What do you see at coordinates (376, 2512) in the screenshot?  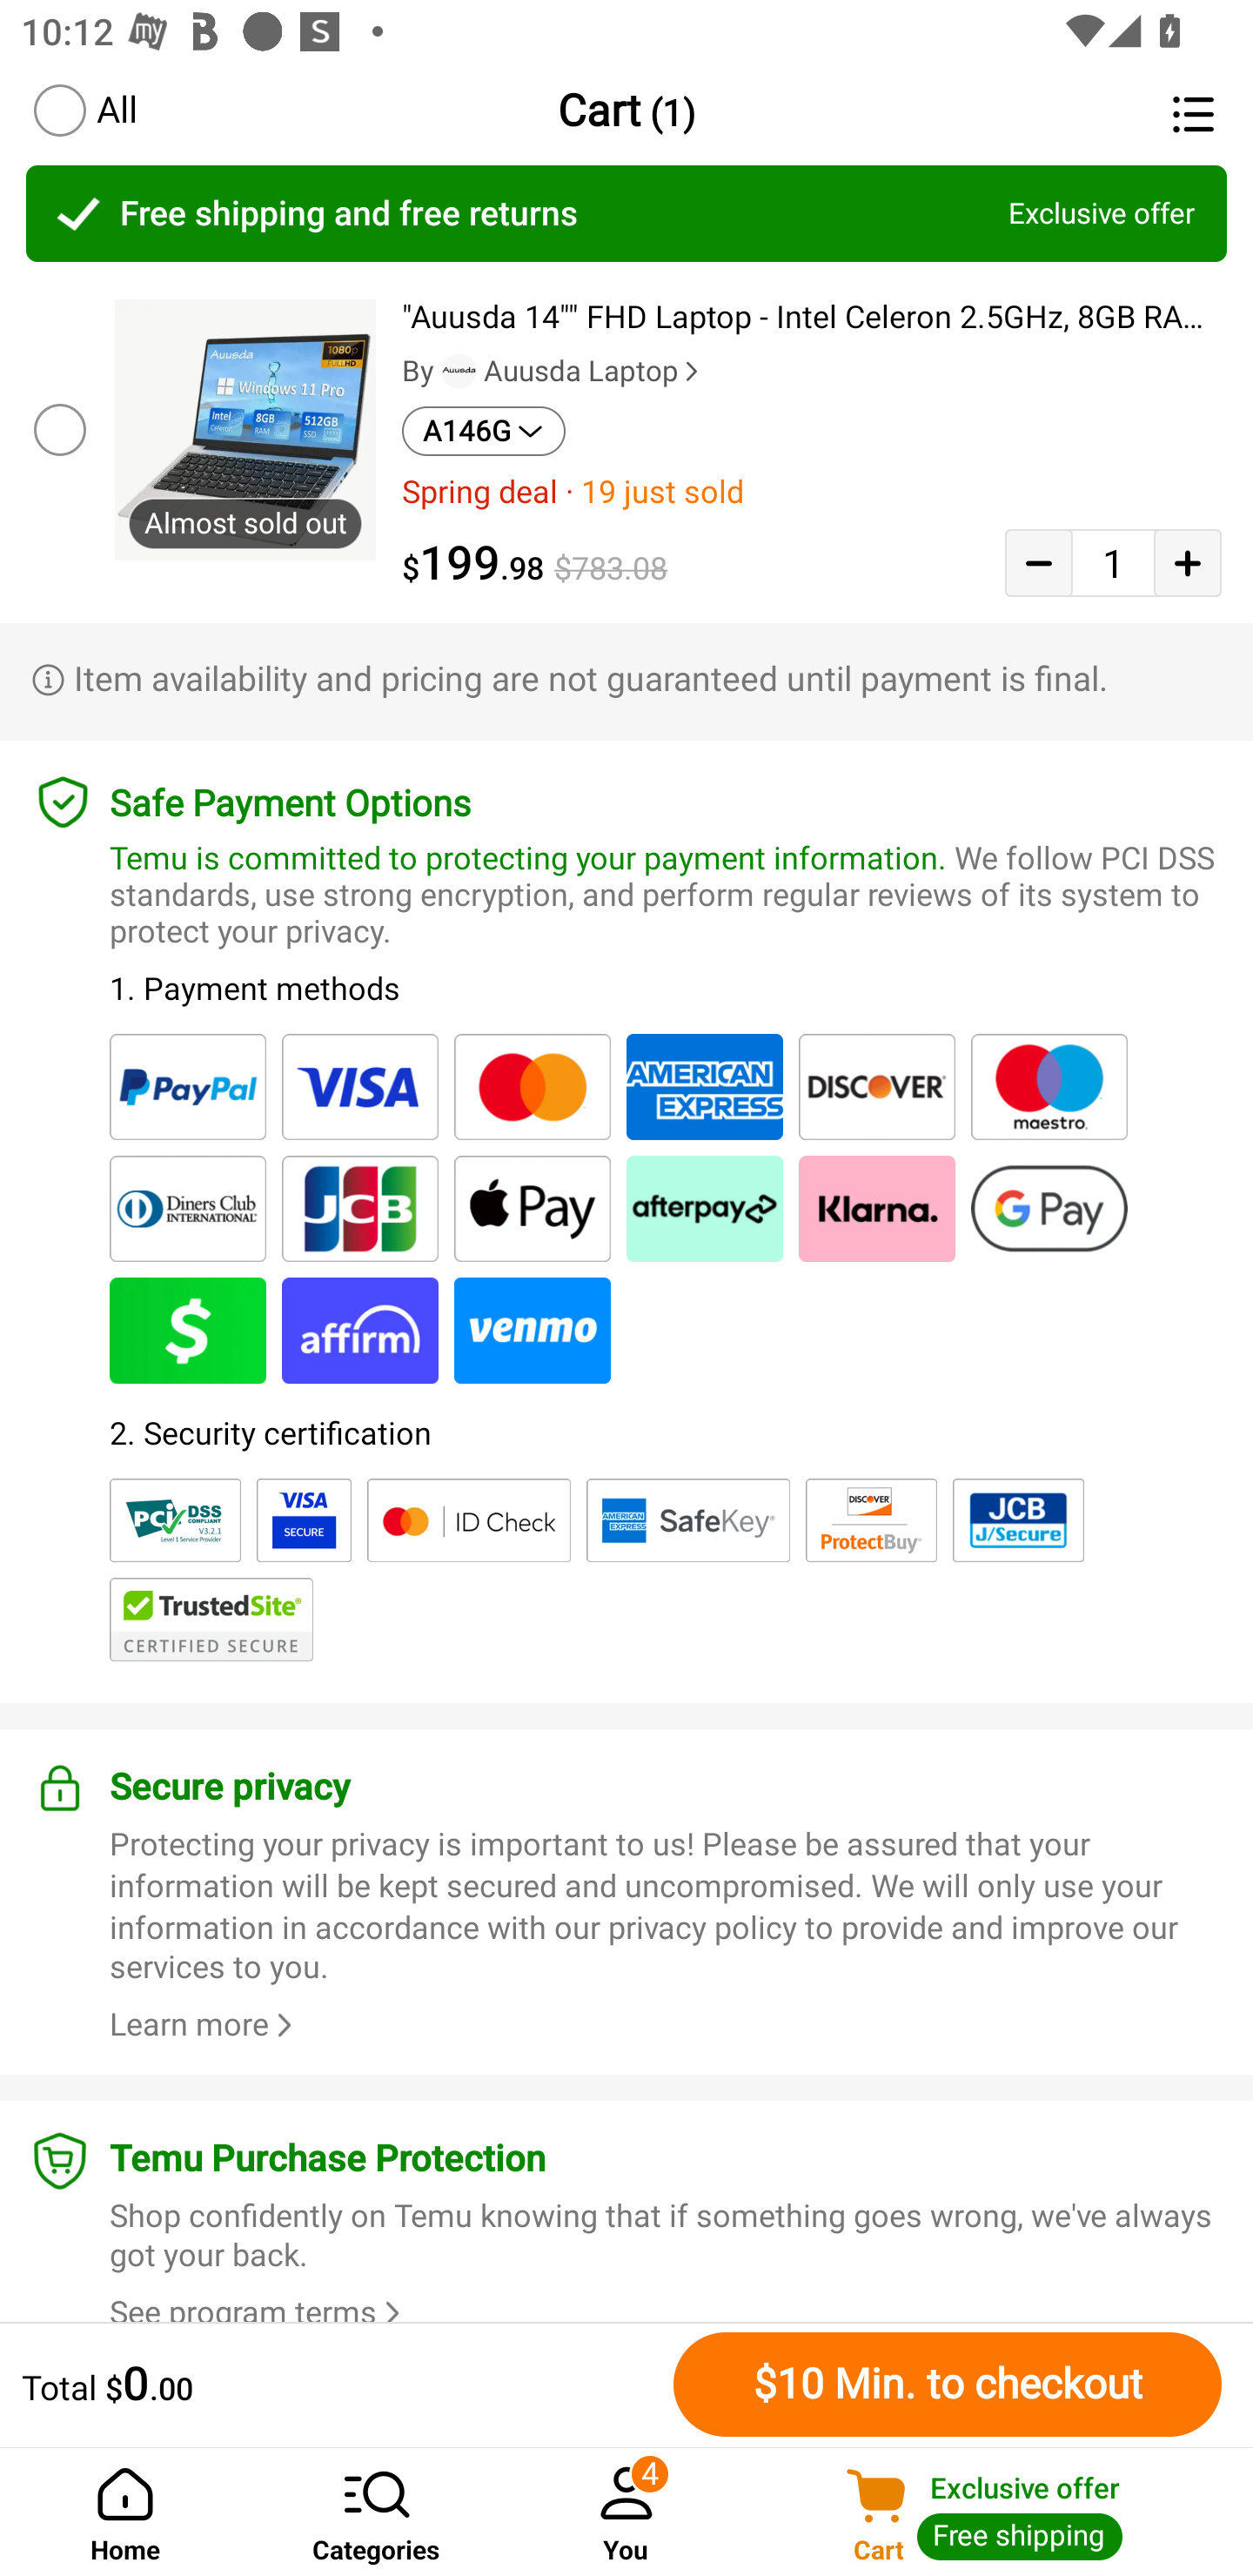 I see `Categories` at bounding box center [376, 2512].